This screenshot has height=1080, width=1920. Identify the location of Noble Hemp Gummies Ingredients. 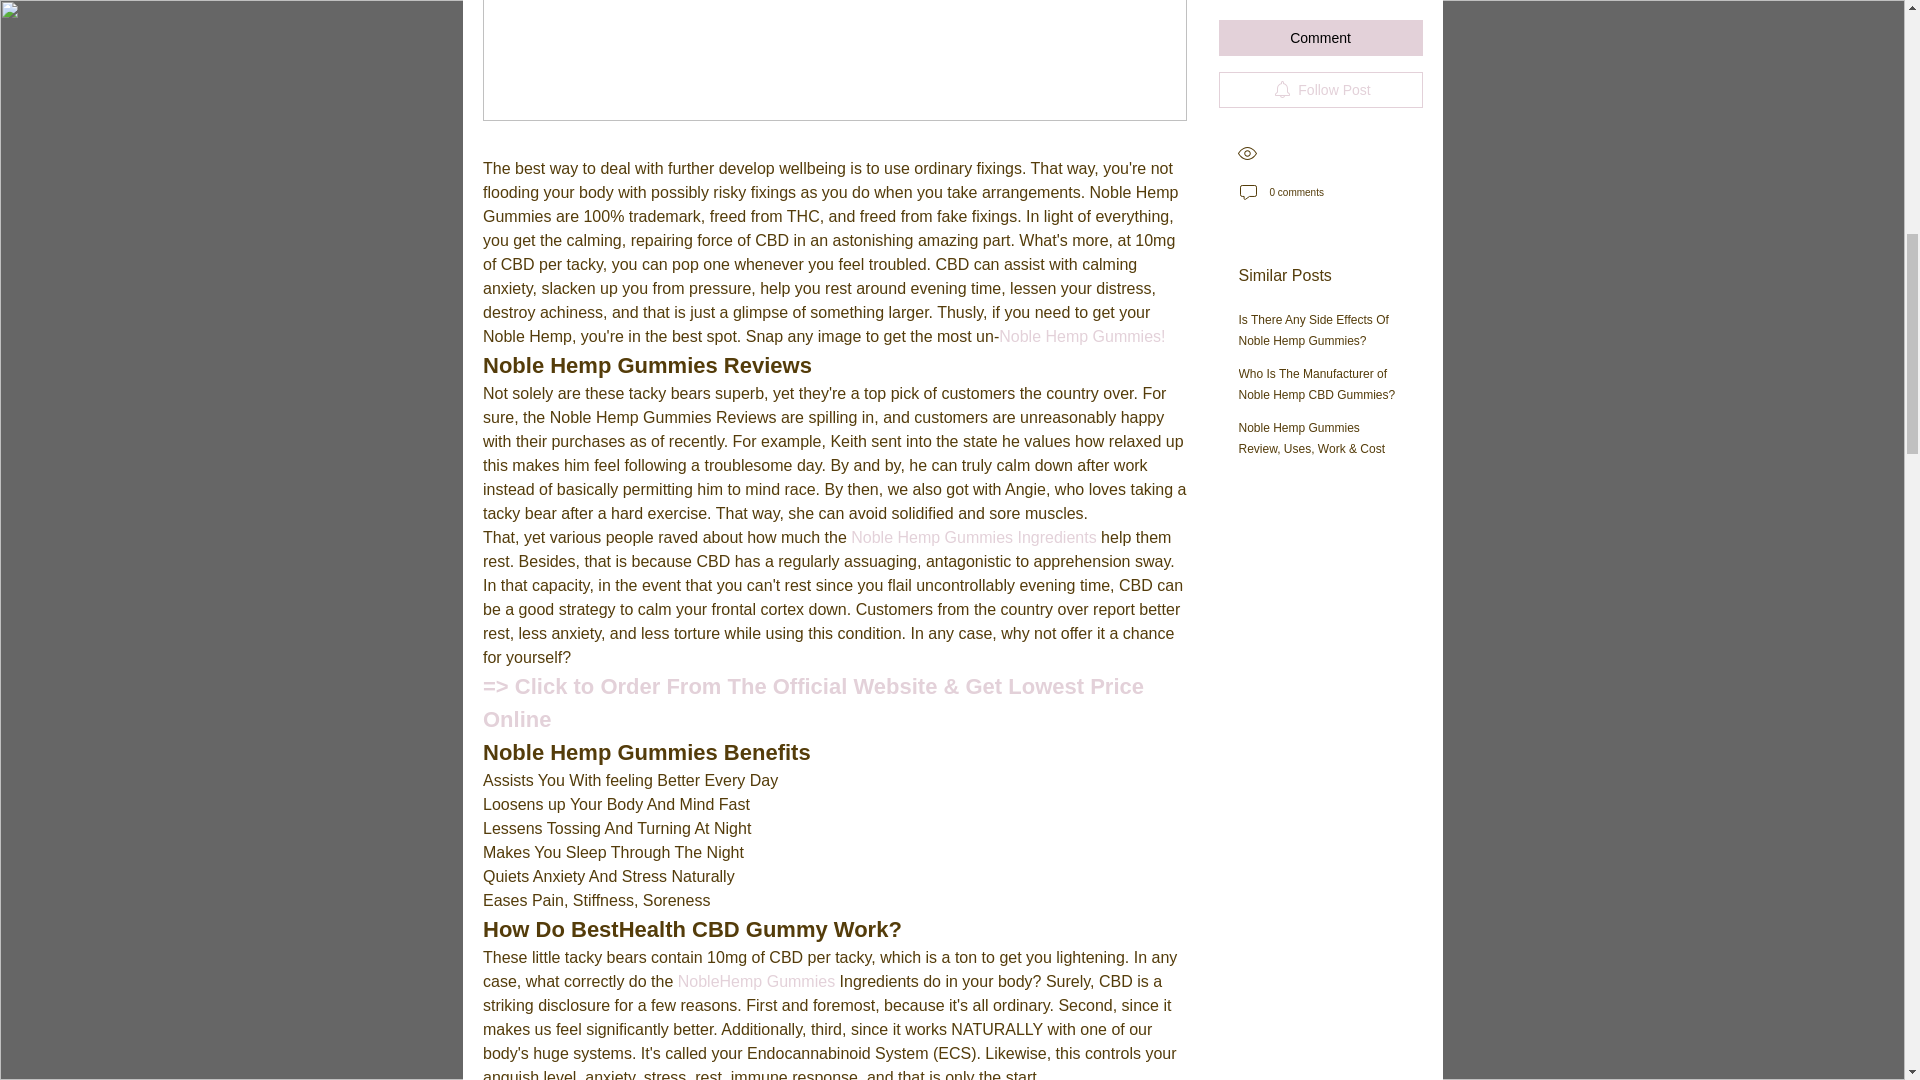
(973, 538).